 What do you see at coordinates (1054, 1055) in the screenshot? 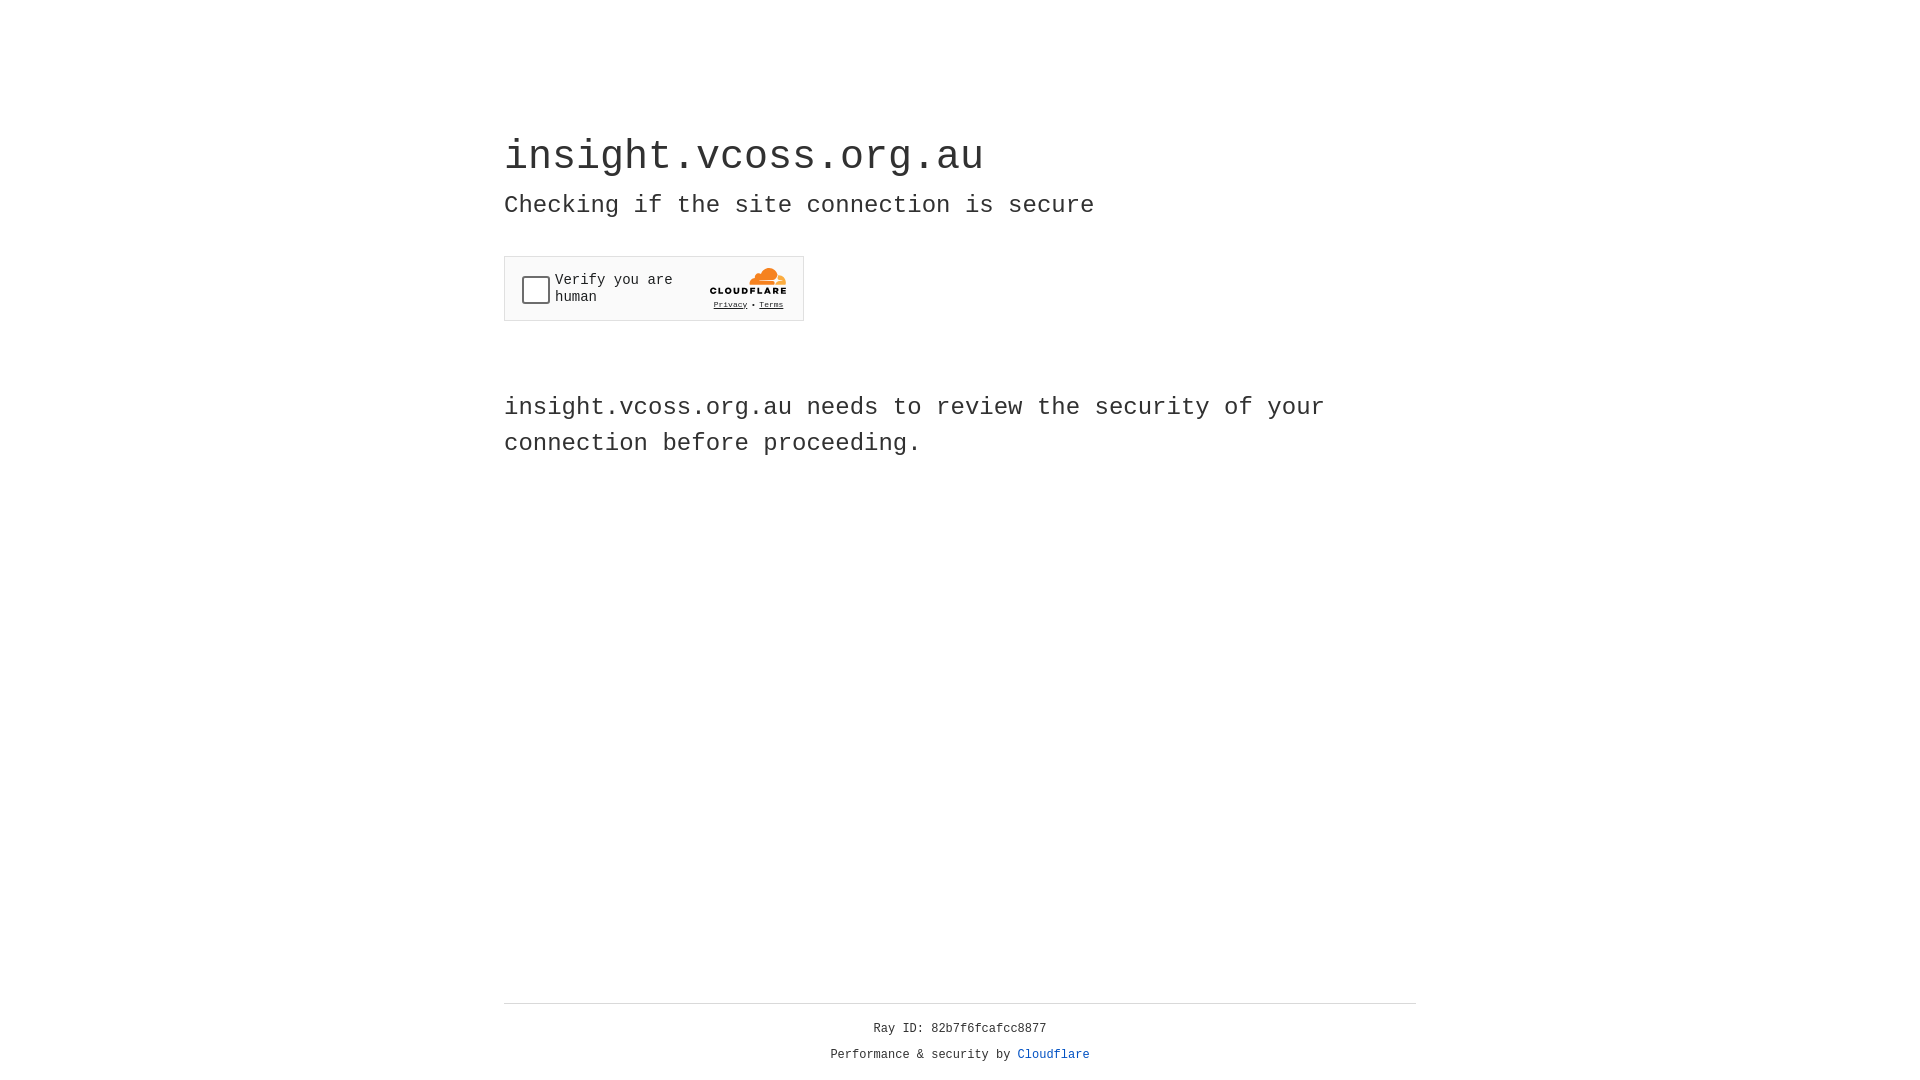
I see `Cloudflare` at bounding box center [1054, 1055].